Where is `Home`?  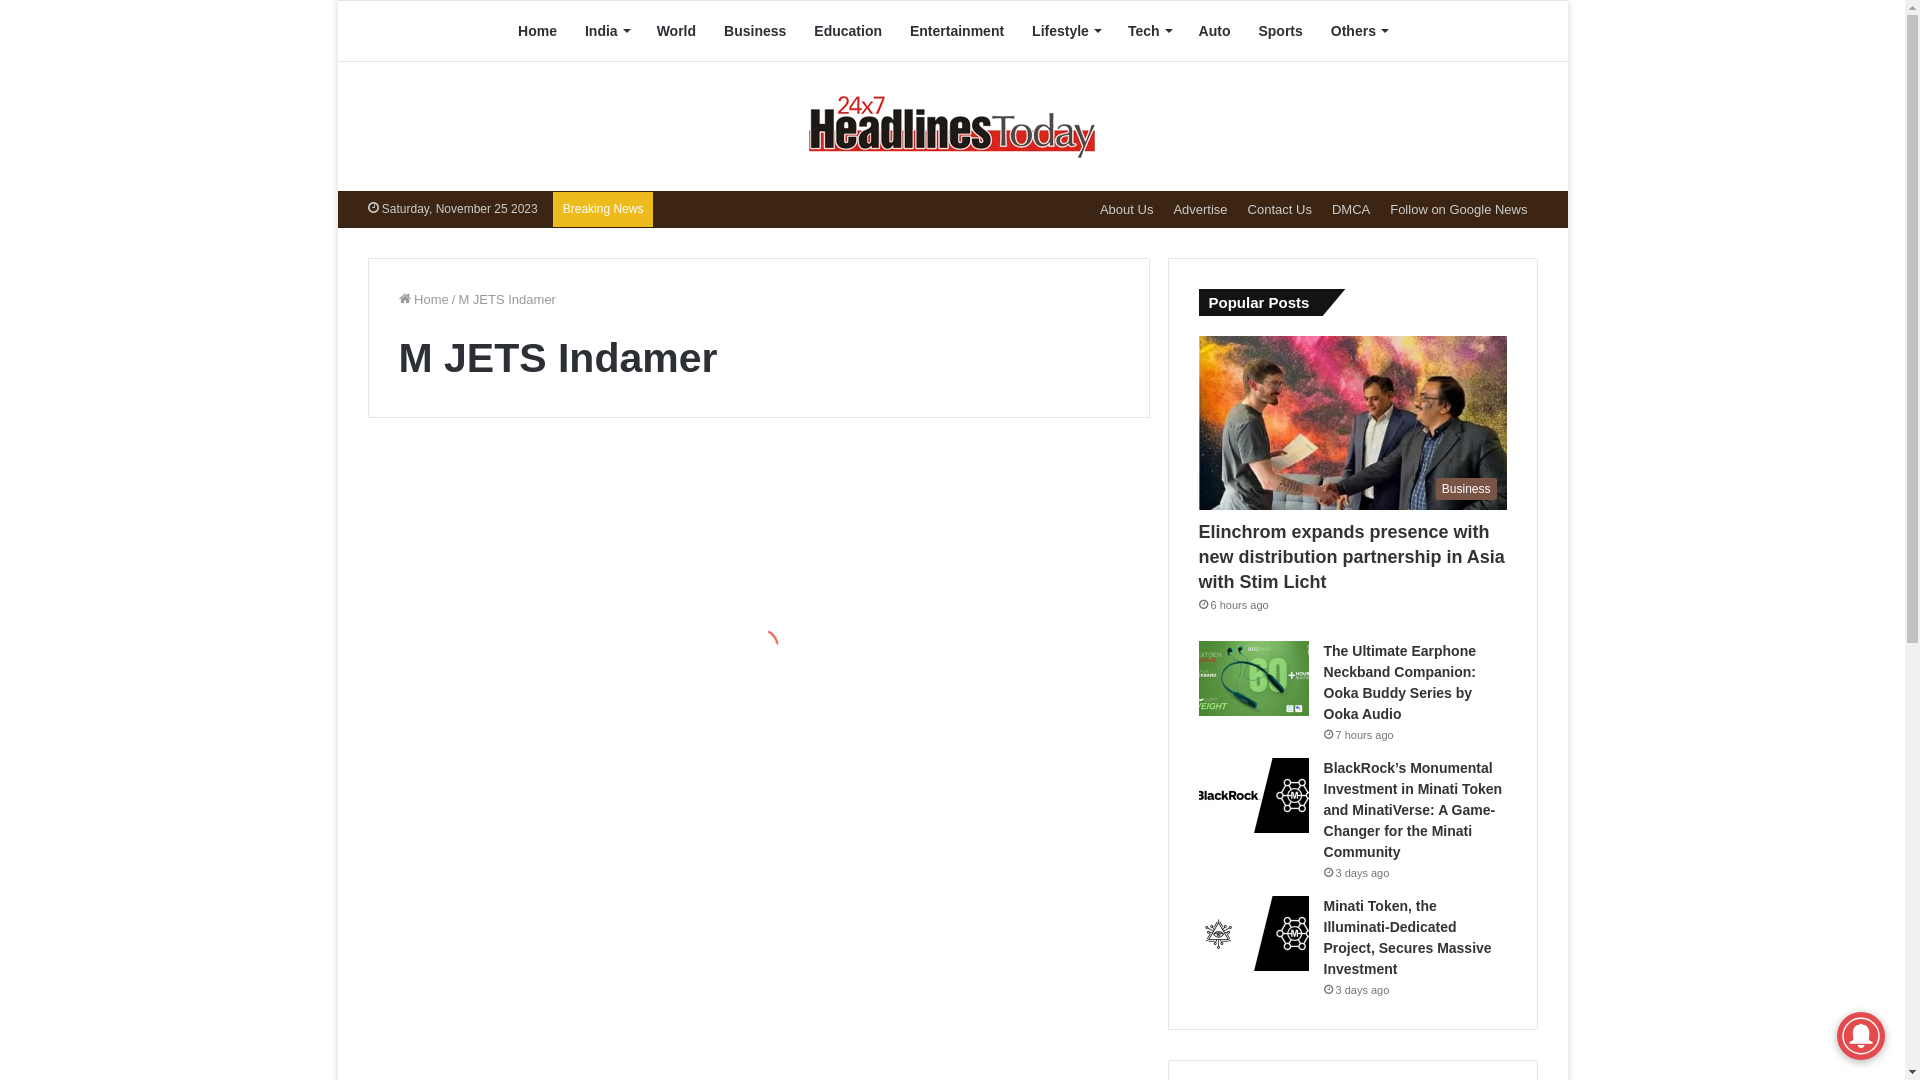
Home is located at coordinates (538, 31).